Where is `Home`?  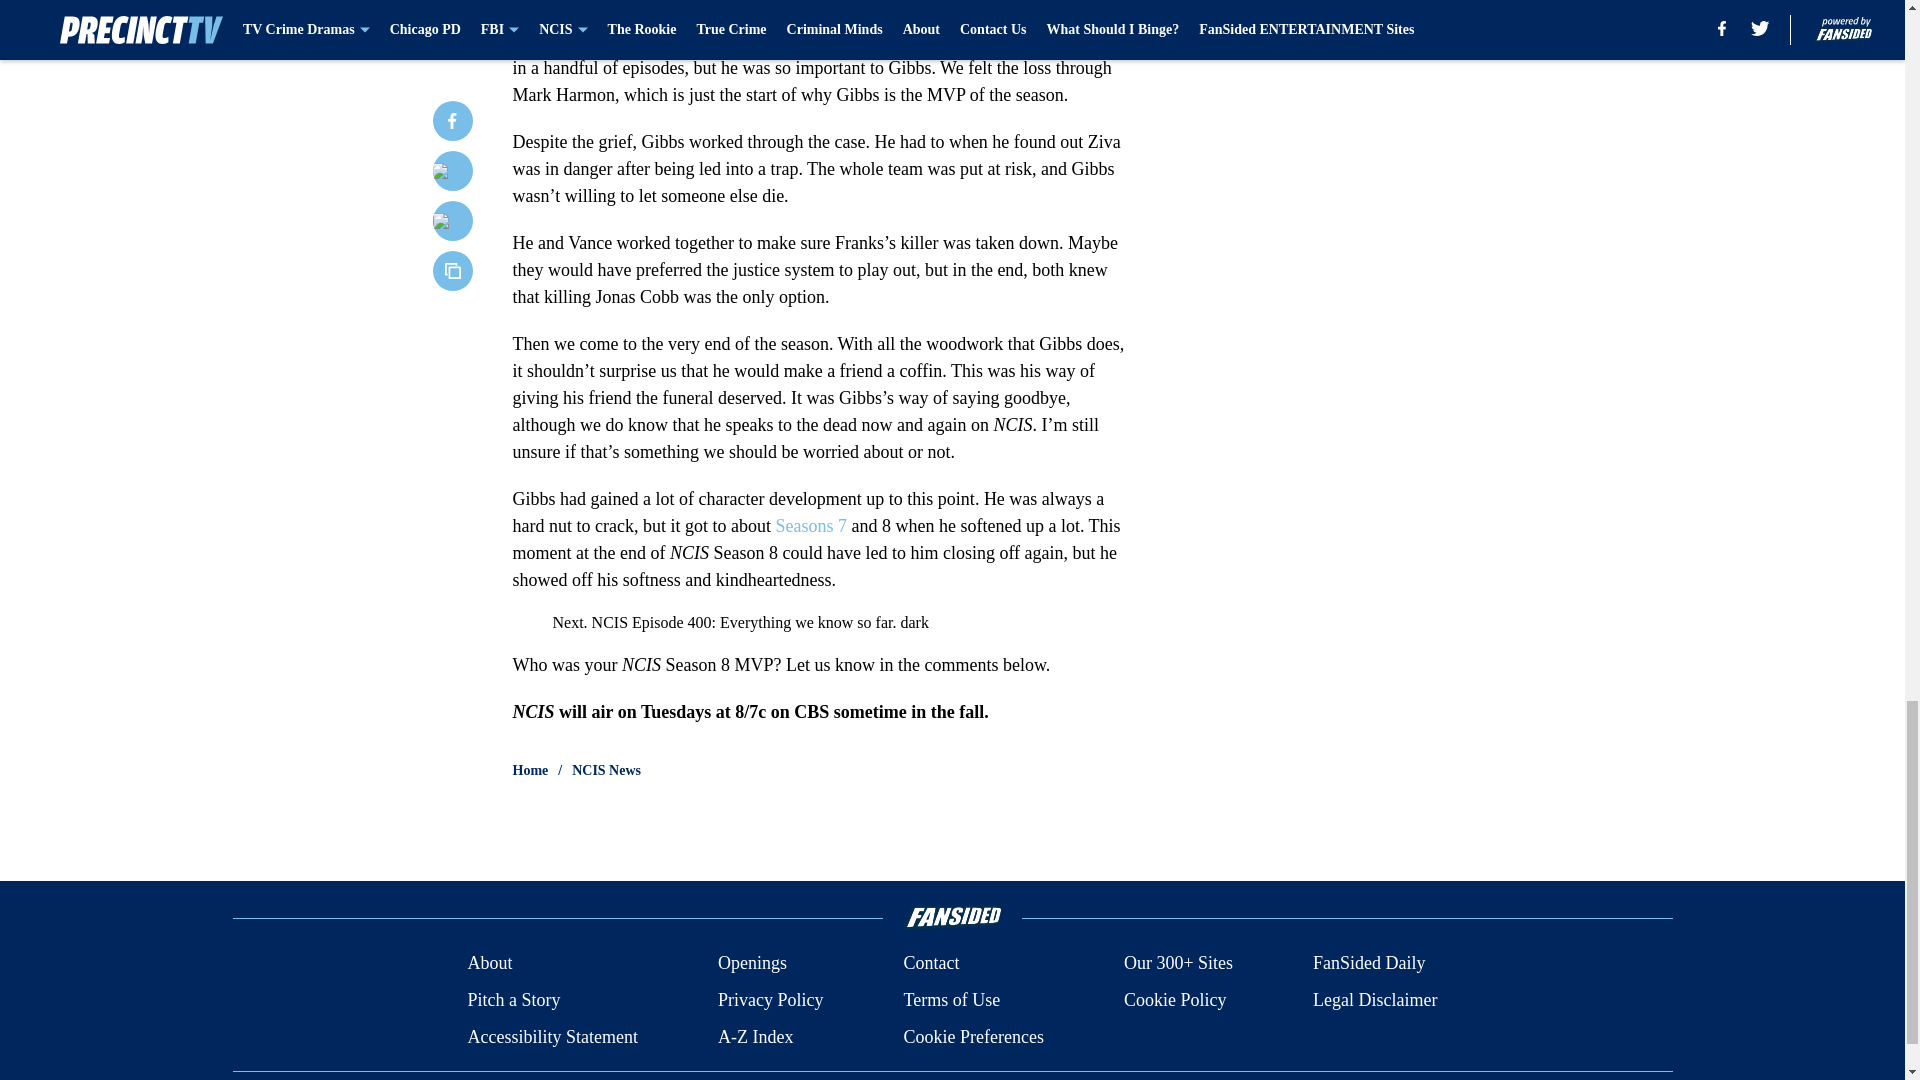 Home is located at coordinates (530, 770).